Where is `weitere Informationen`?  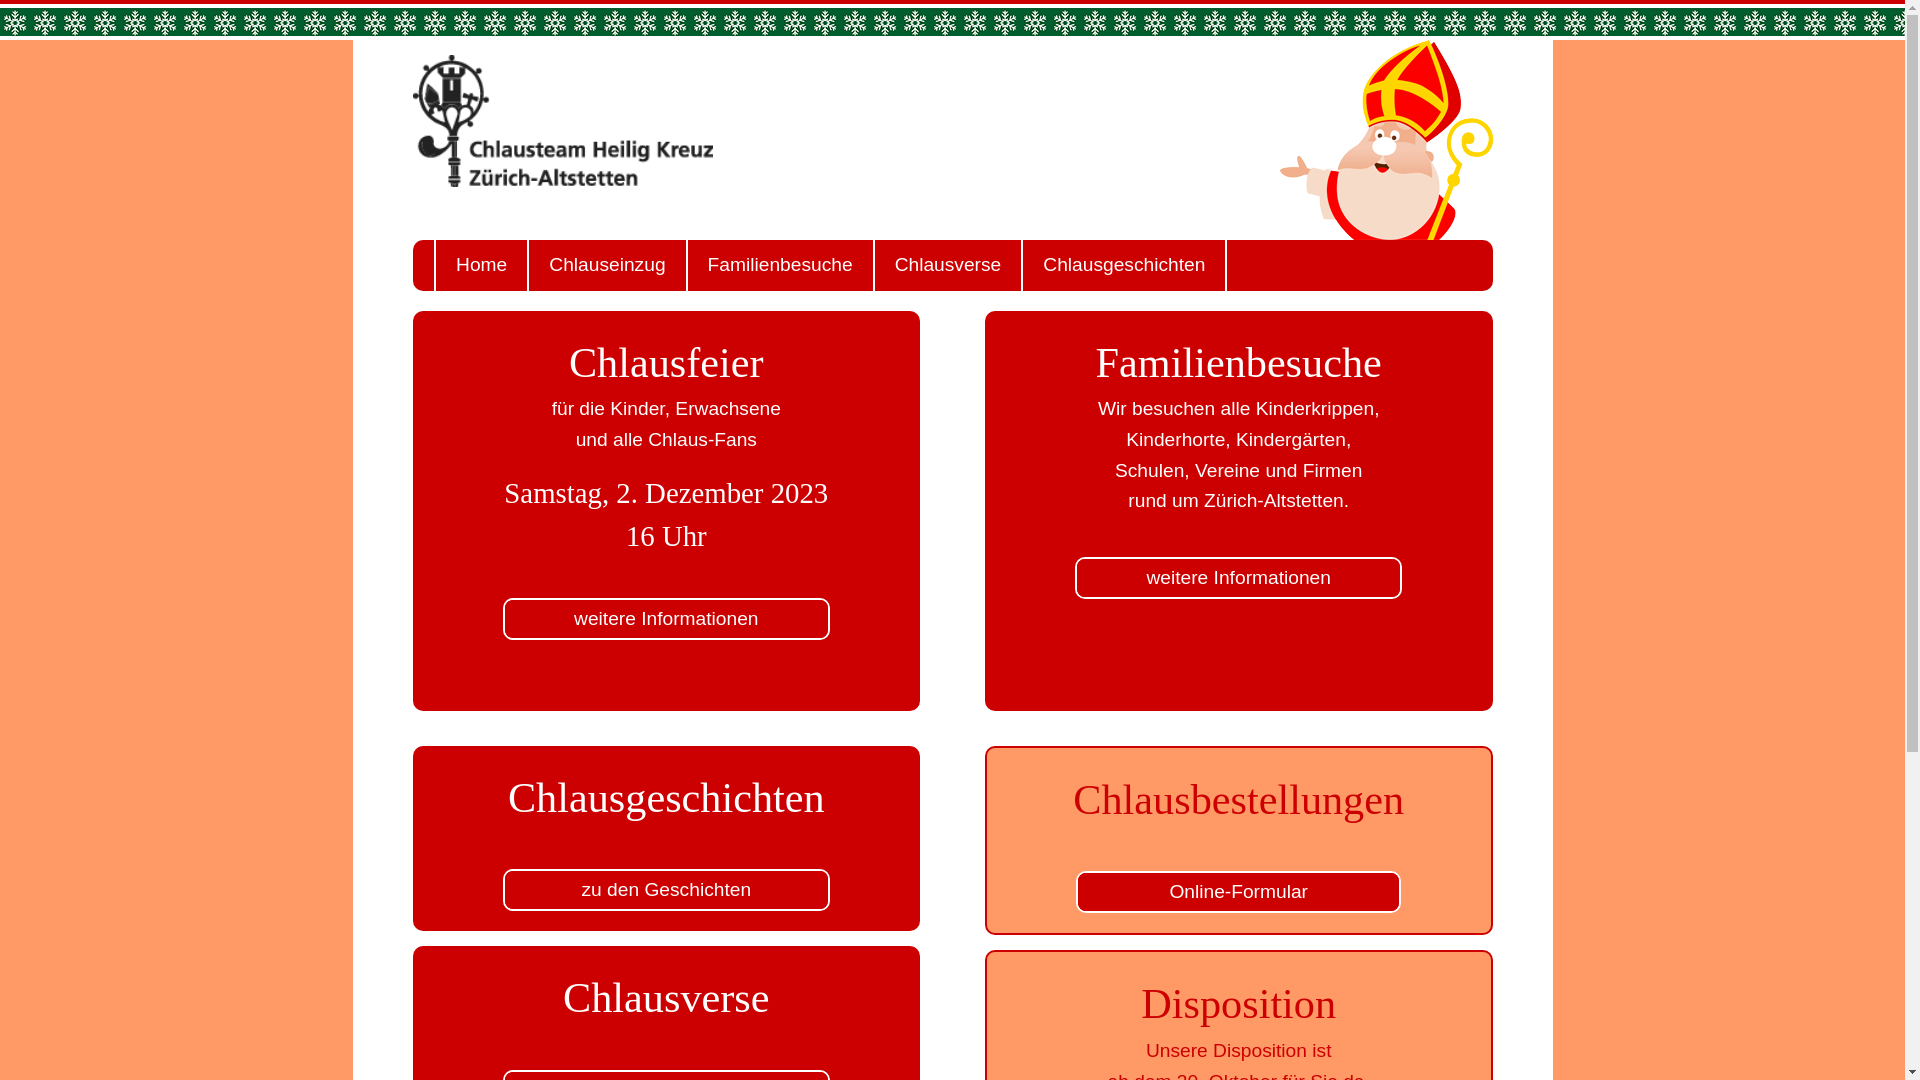 weitere Informationen is located at coordinates (1238, 578).